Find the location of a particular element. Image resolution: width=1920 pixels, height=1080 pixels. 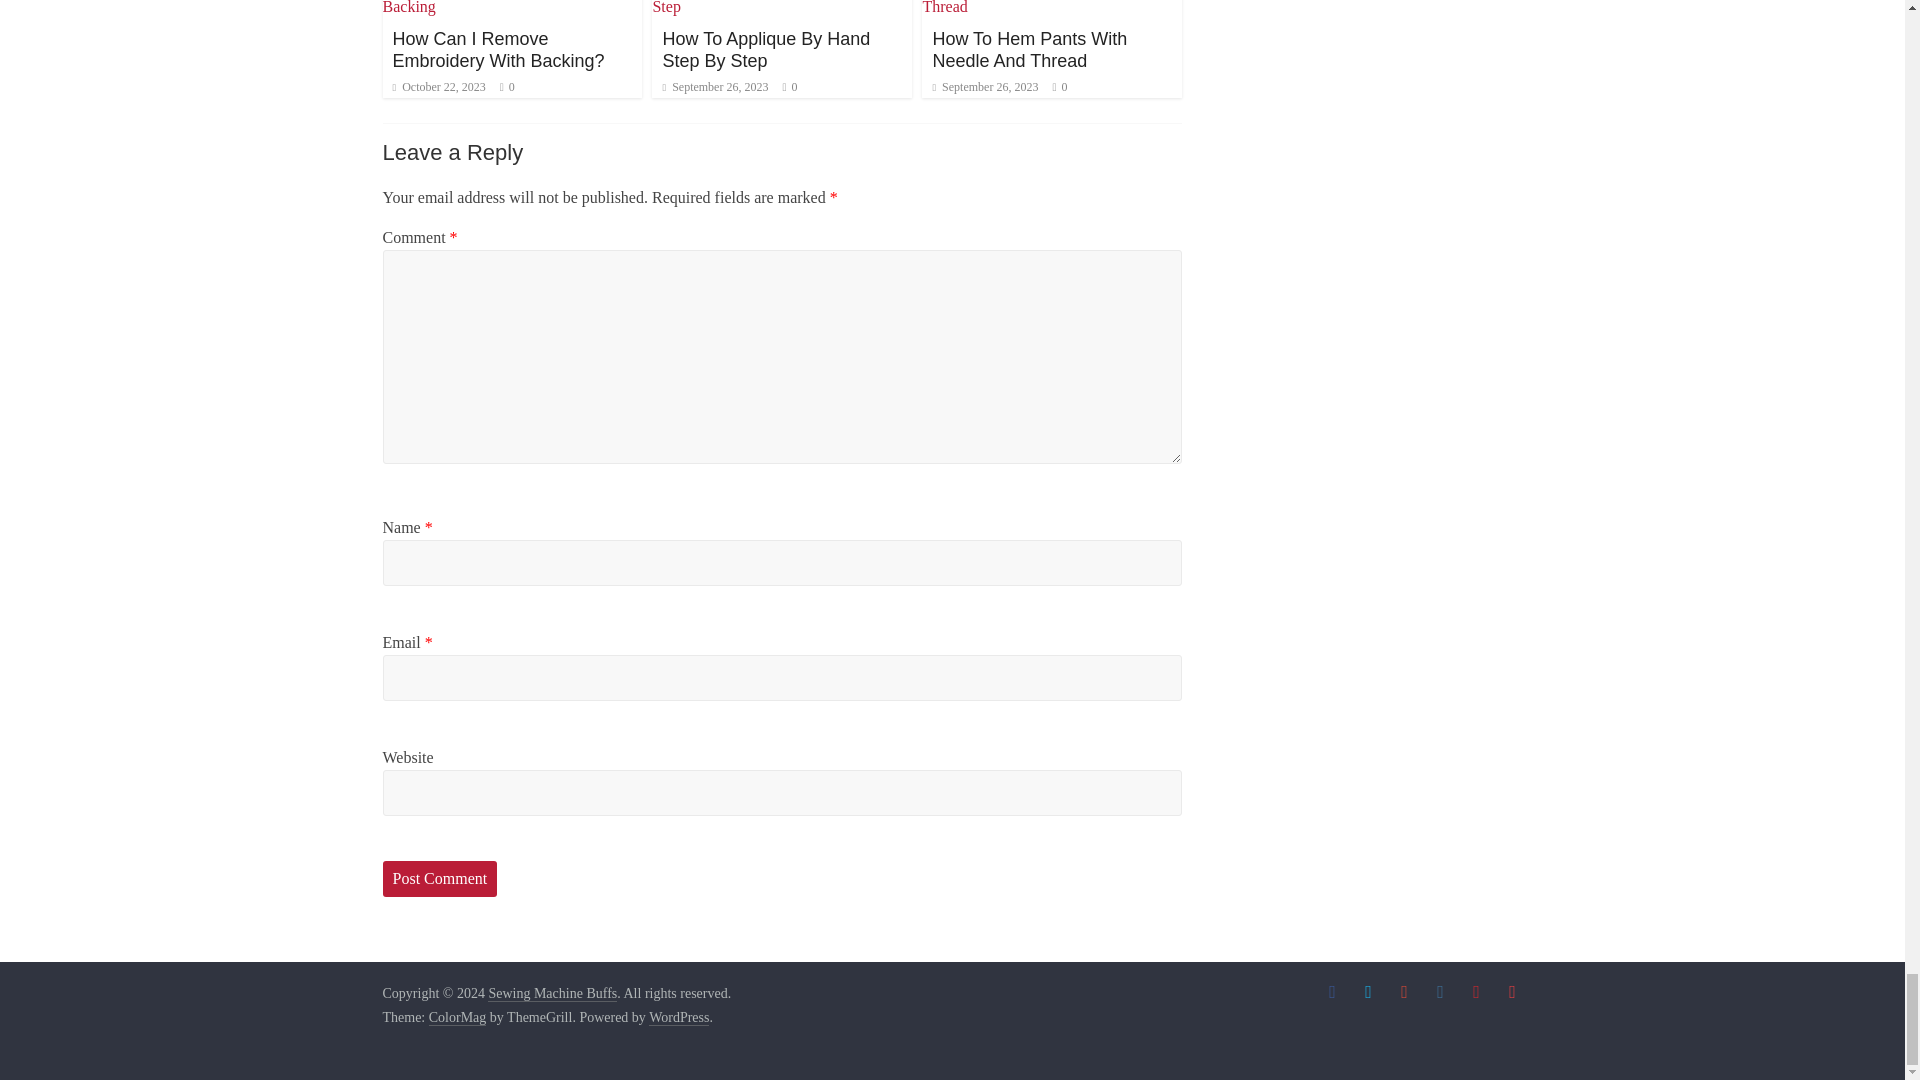

How To Applique By Hand Step By Step is located at coordinates (766, 50).